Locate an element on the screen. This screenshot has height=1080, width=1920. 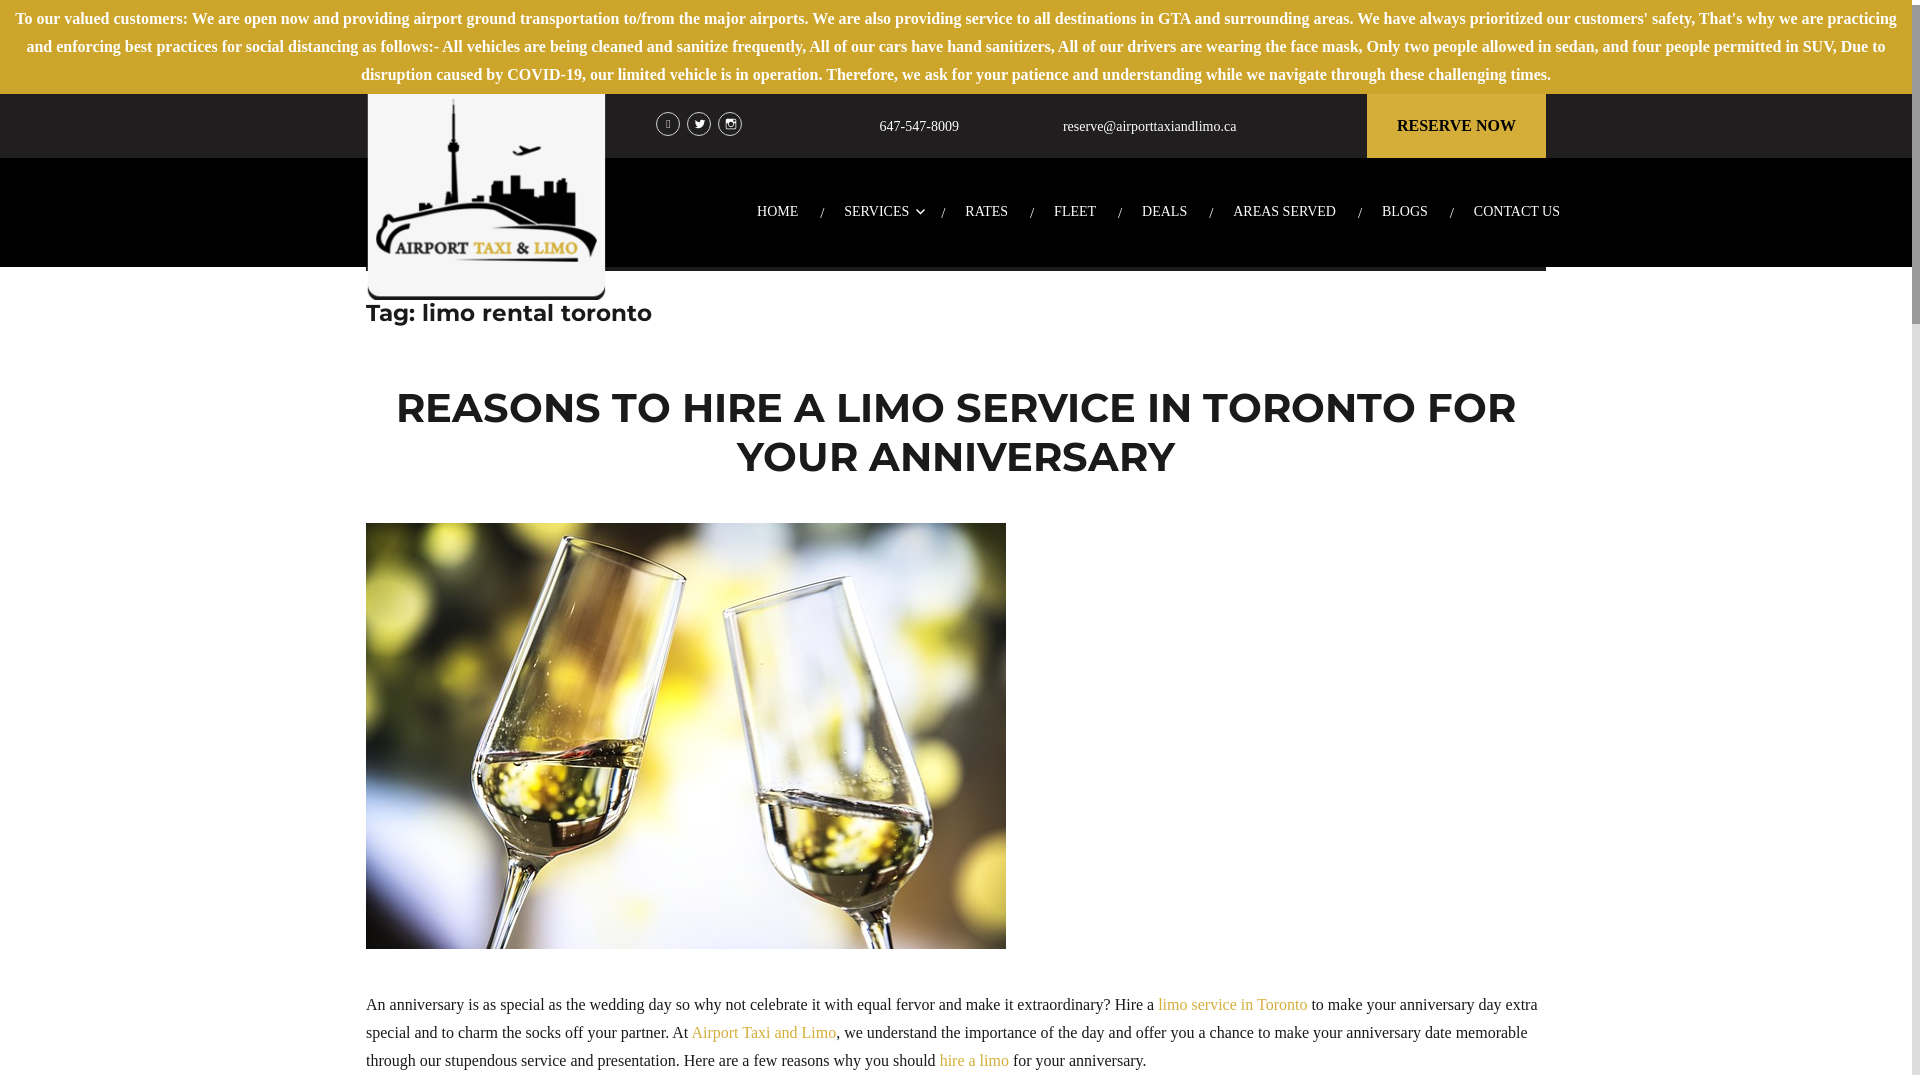
Instagram is located at coordinates (730, 124).